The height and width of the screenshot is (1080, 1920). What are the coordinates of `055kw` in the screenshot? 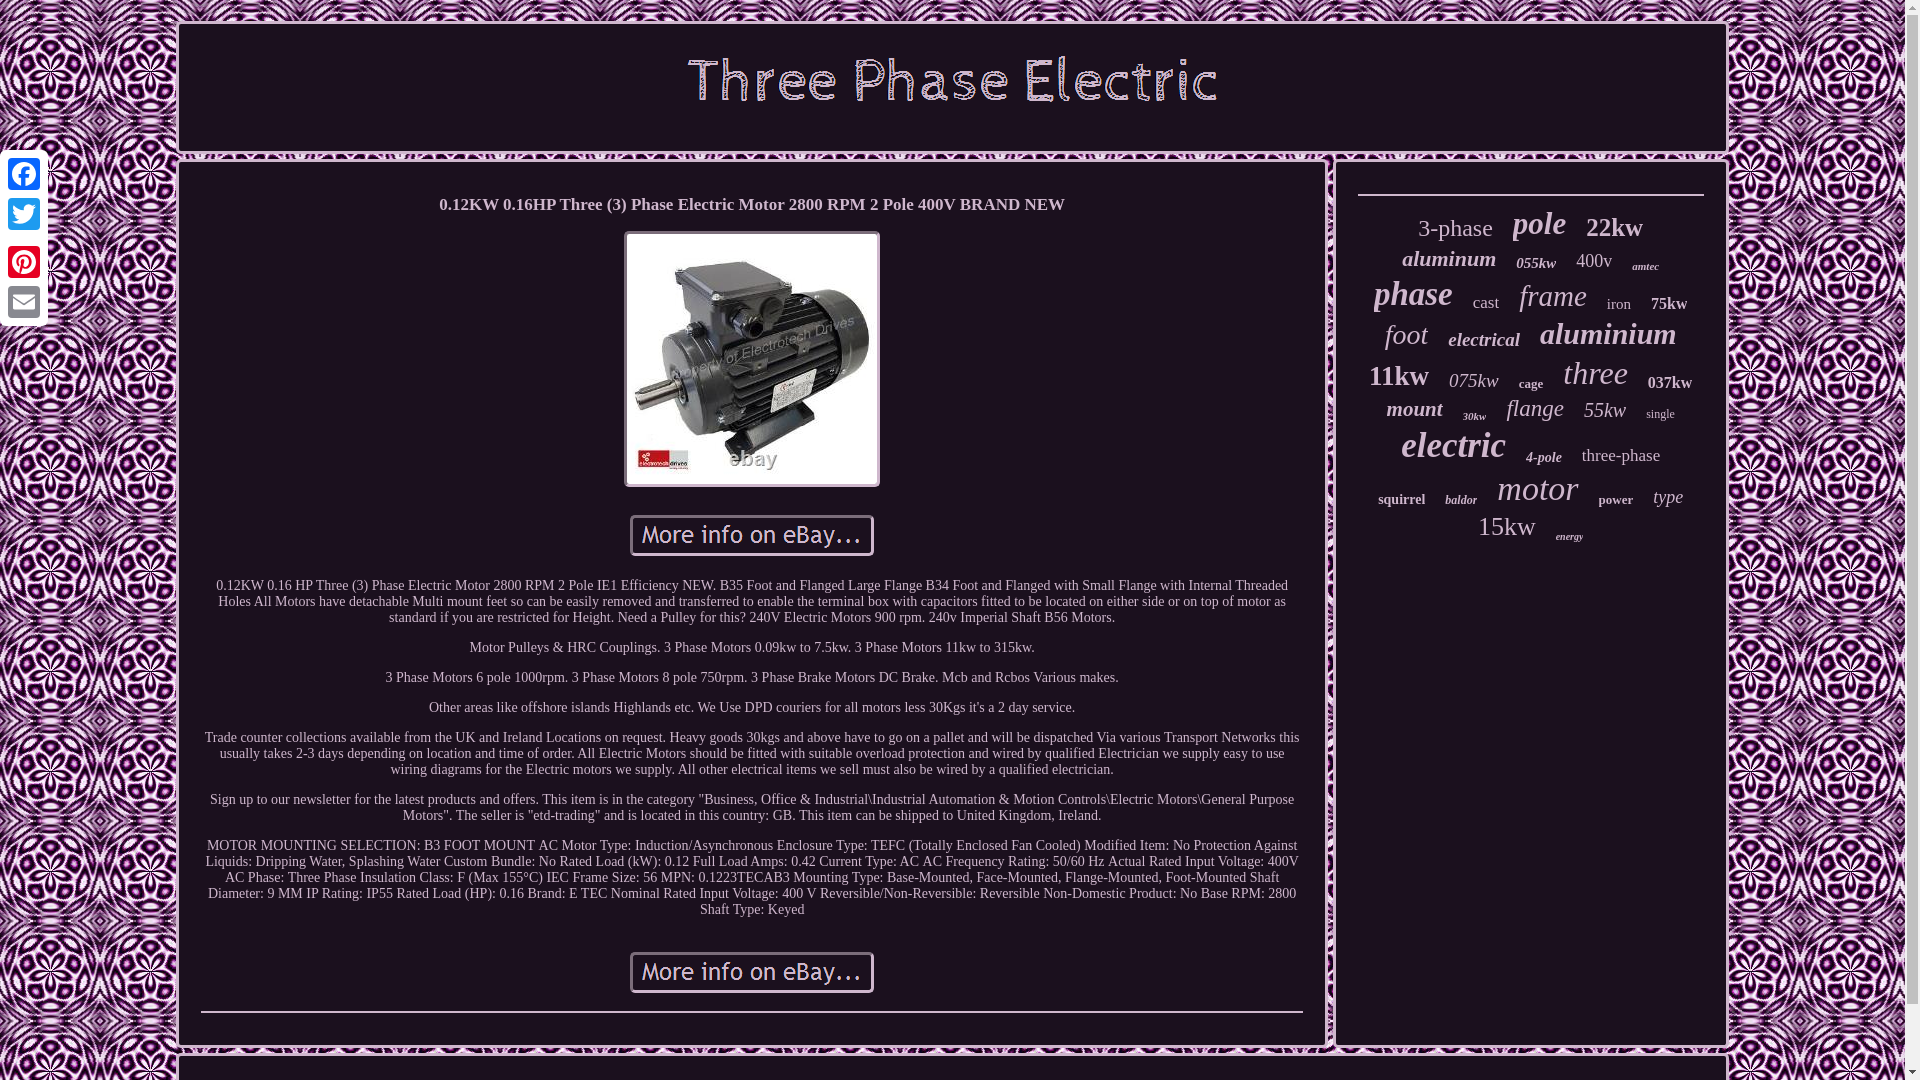 It's located at (1536, 263).